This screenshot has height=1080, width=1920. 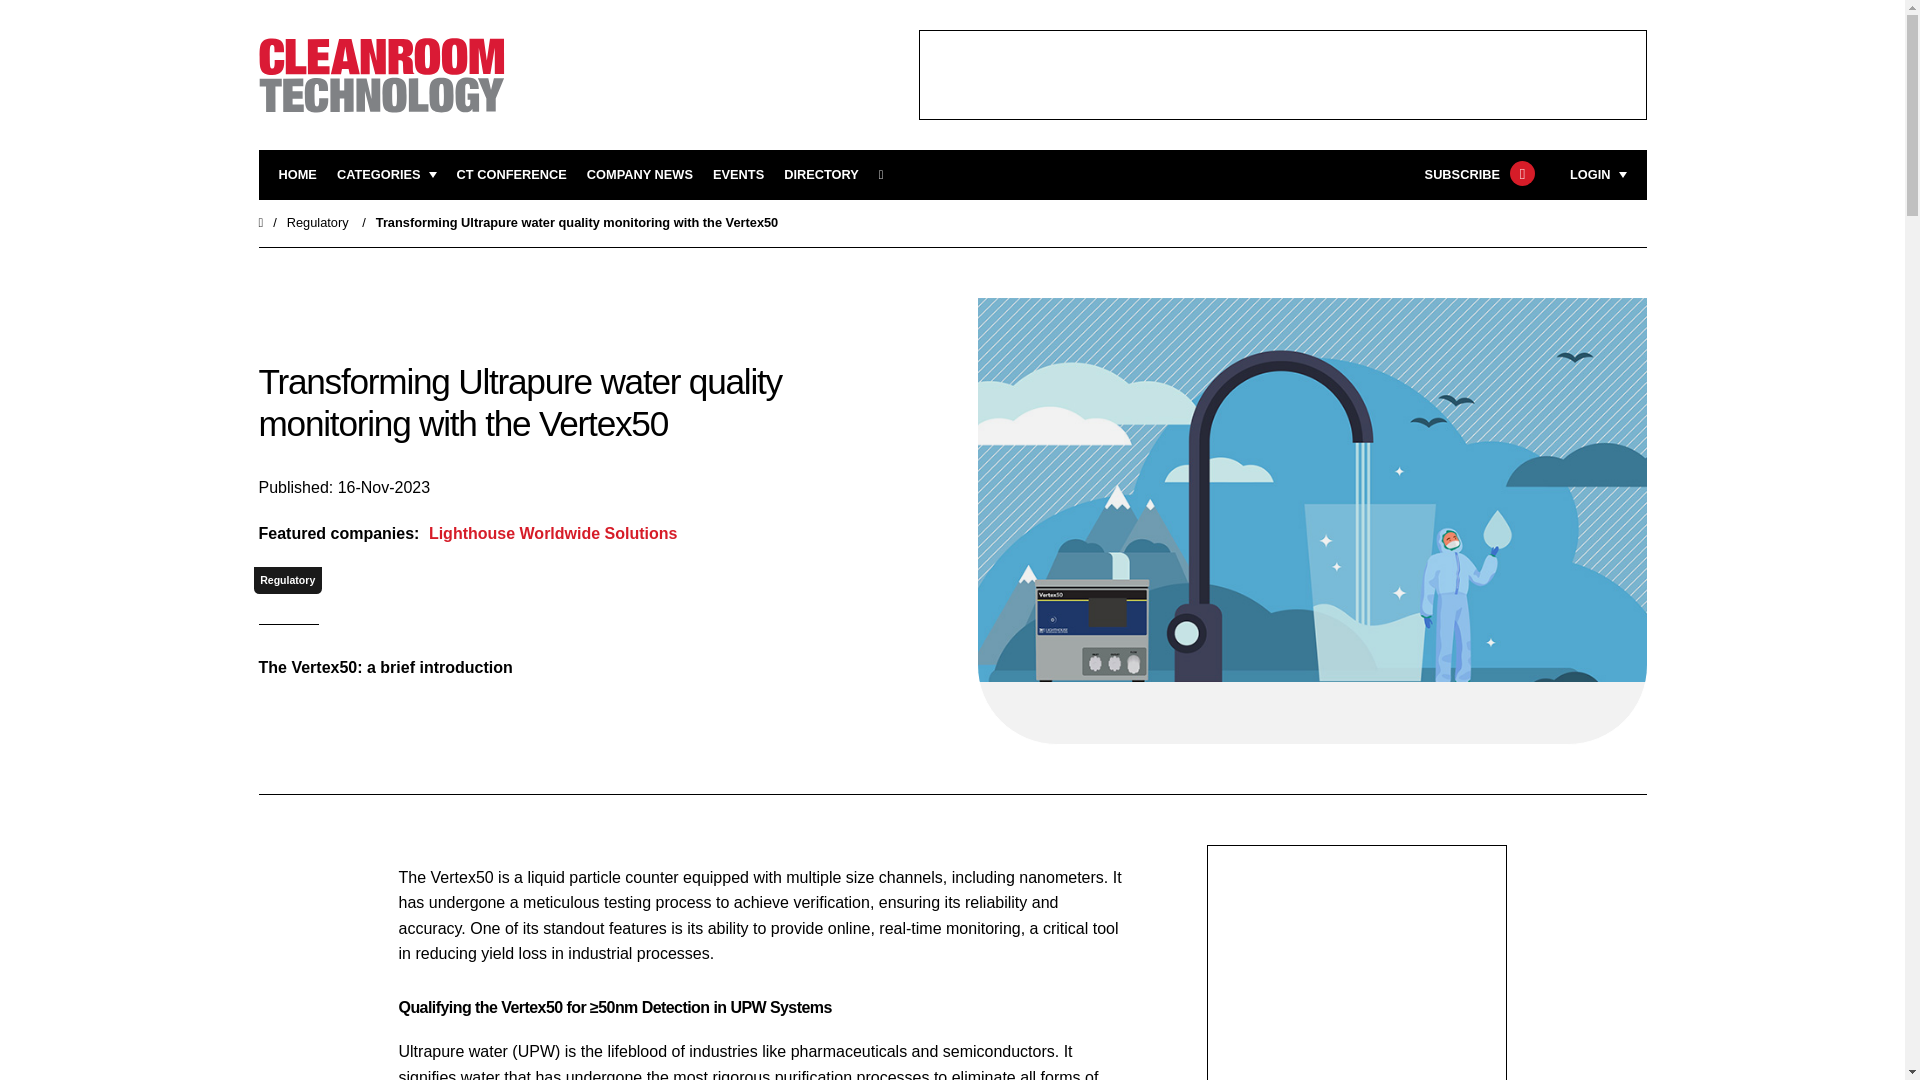 What do you see at coordinates (1496, 424) in the screenshot?
I see `Sign In` at bounding box center [1496, 424].